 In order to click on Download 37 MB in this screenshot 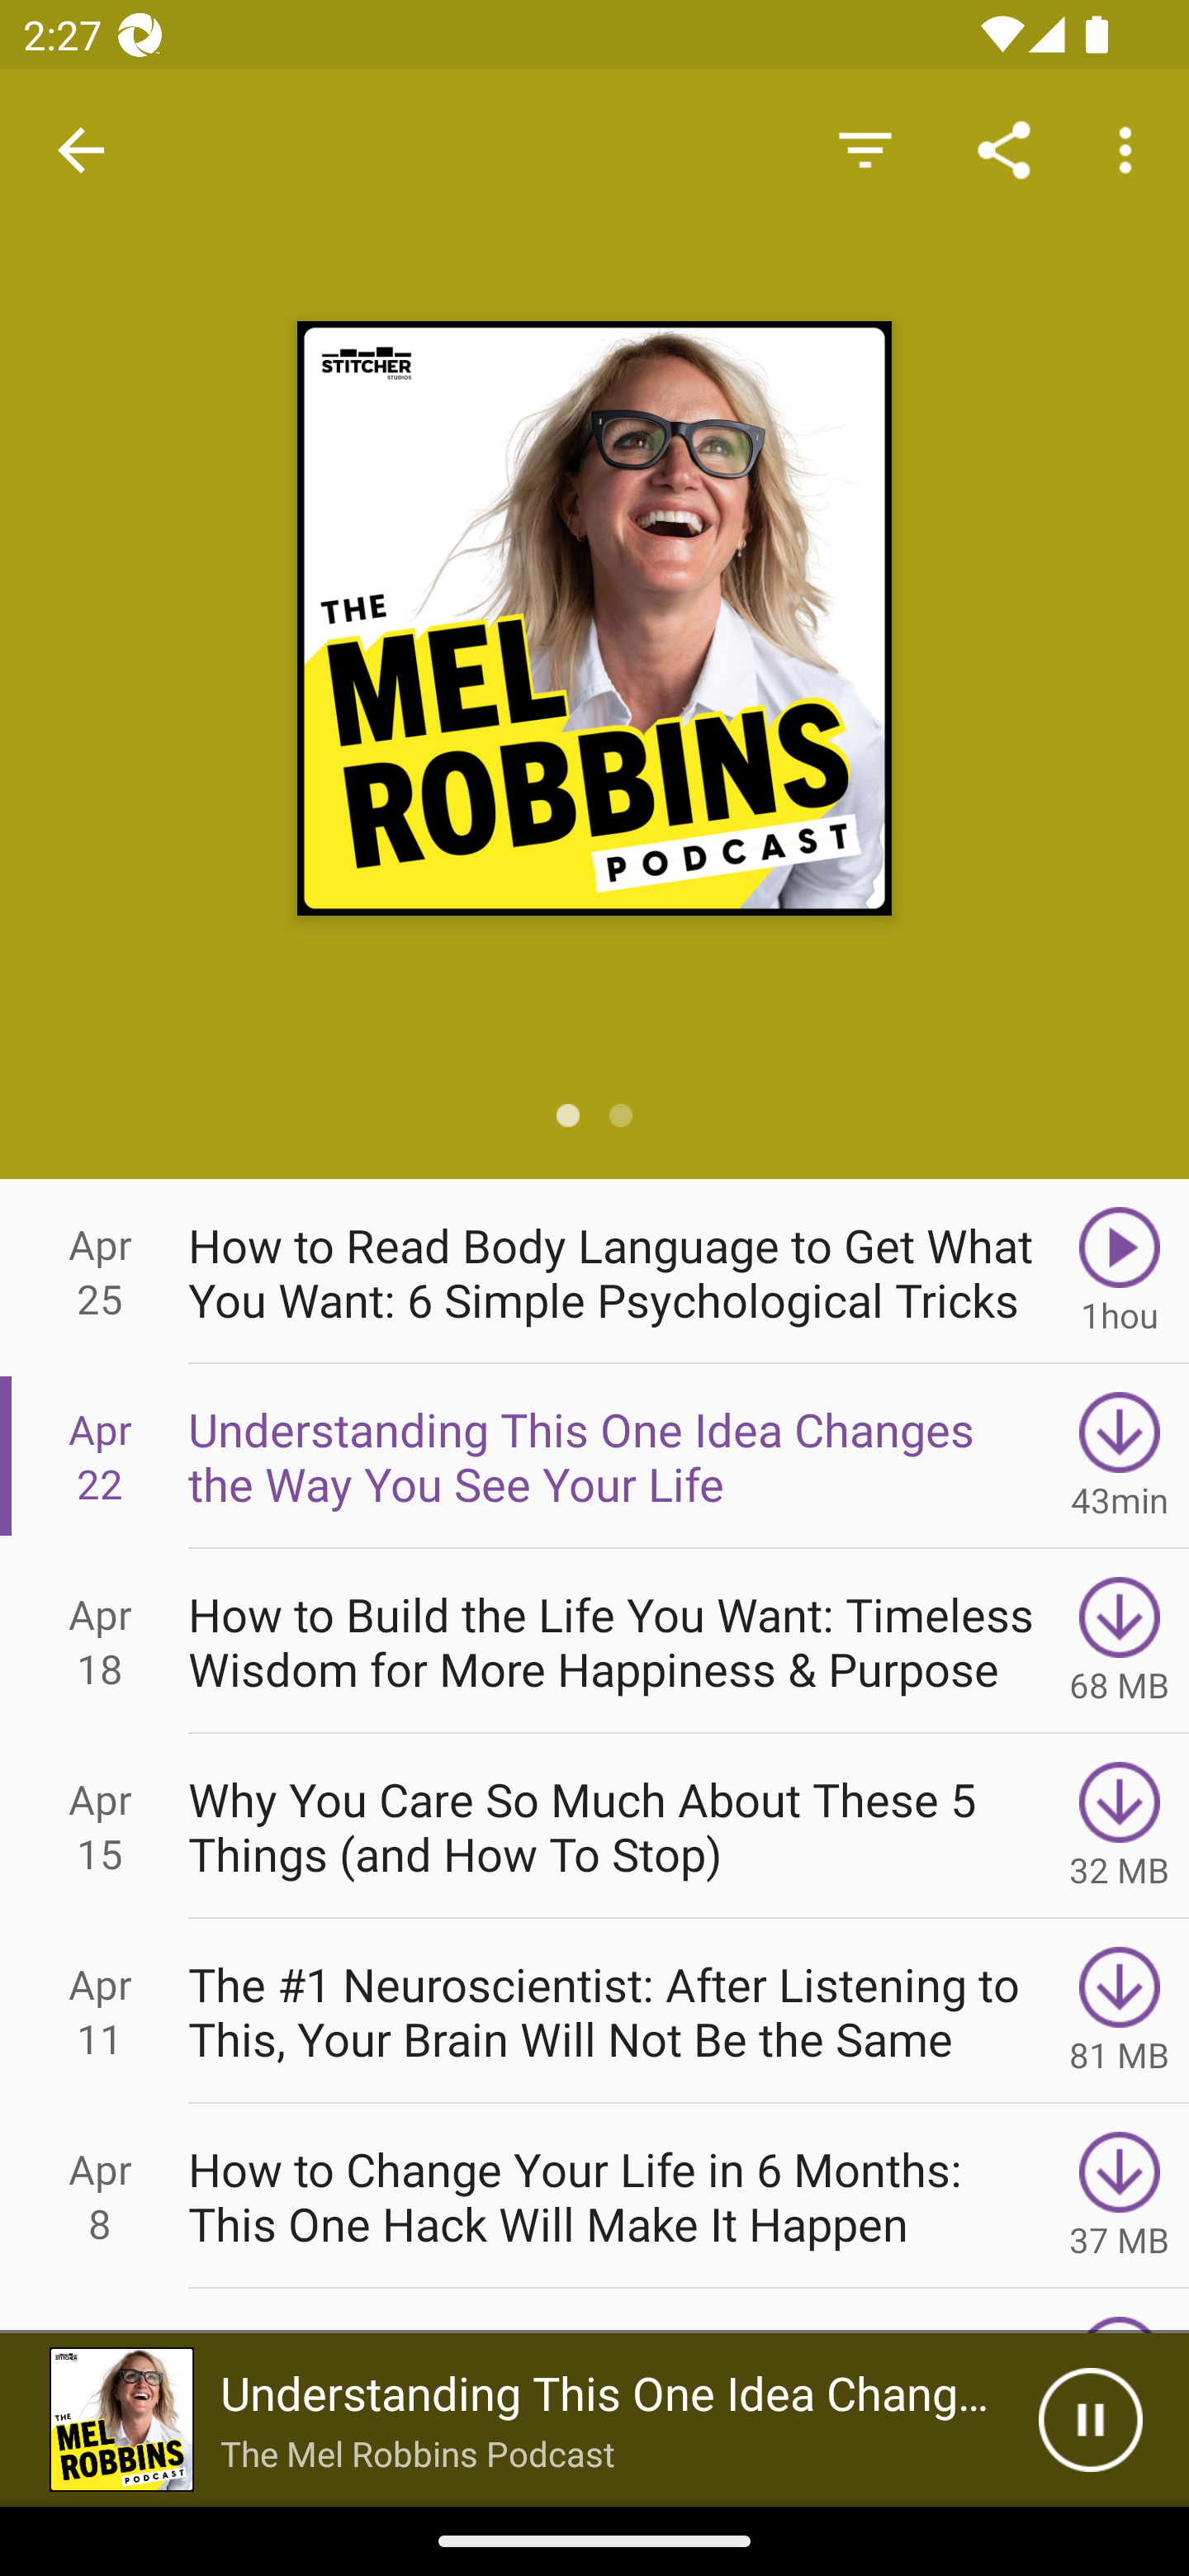, I will do `click(1120, 2196)`.